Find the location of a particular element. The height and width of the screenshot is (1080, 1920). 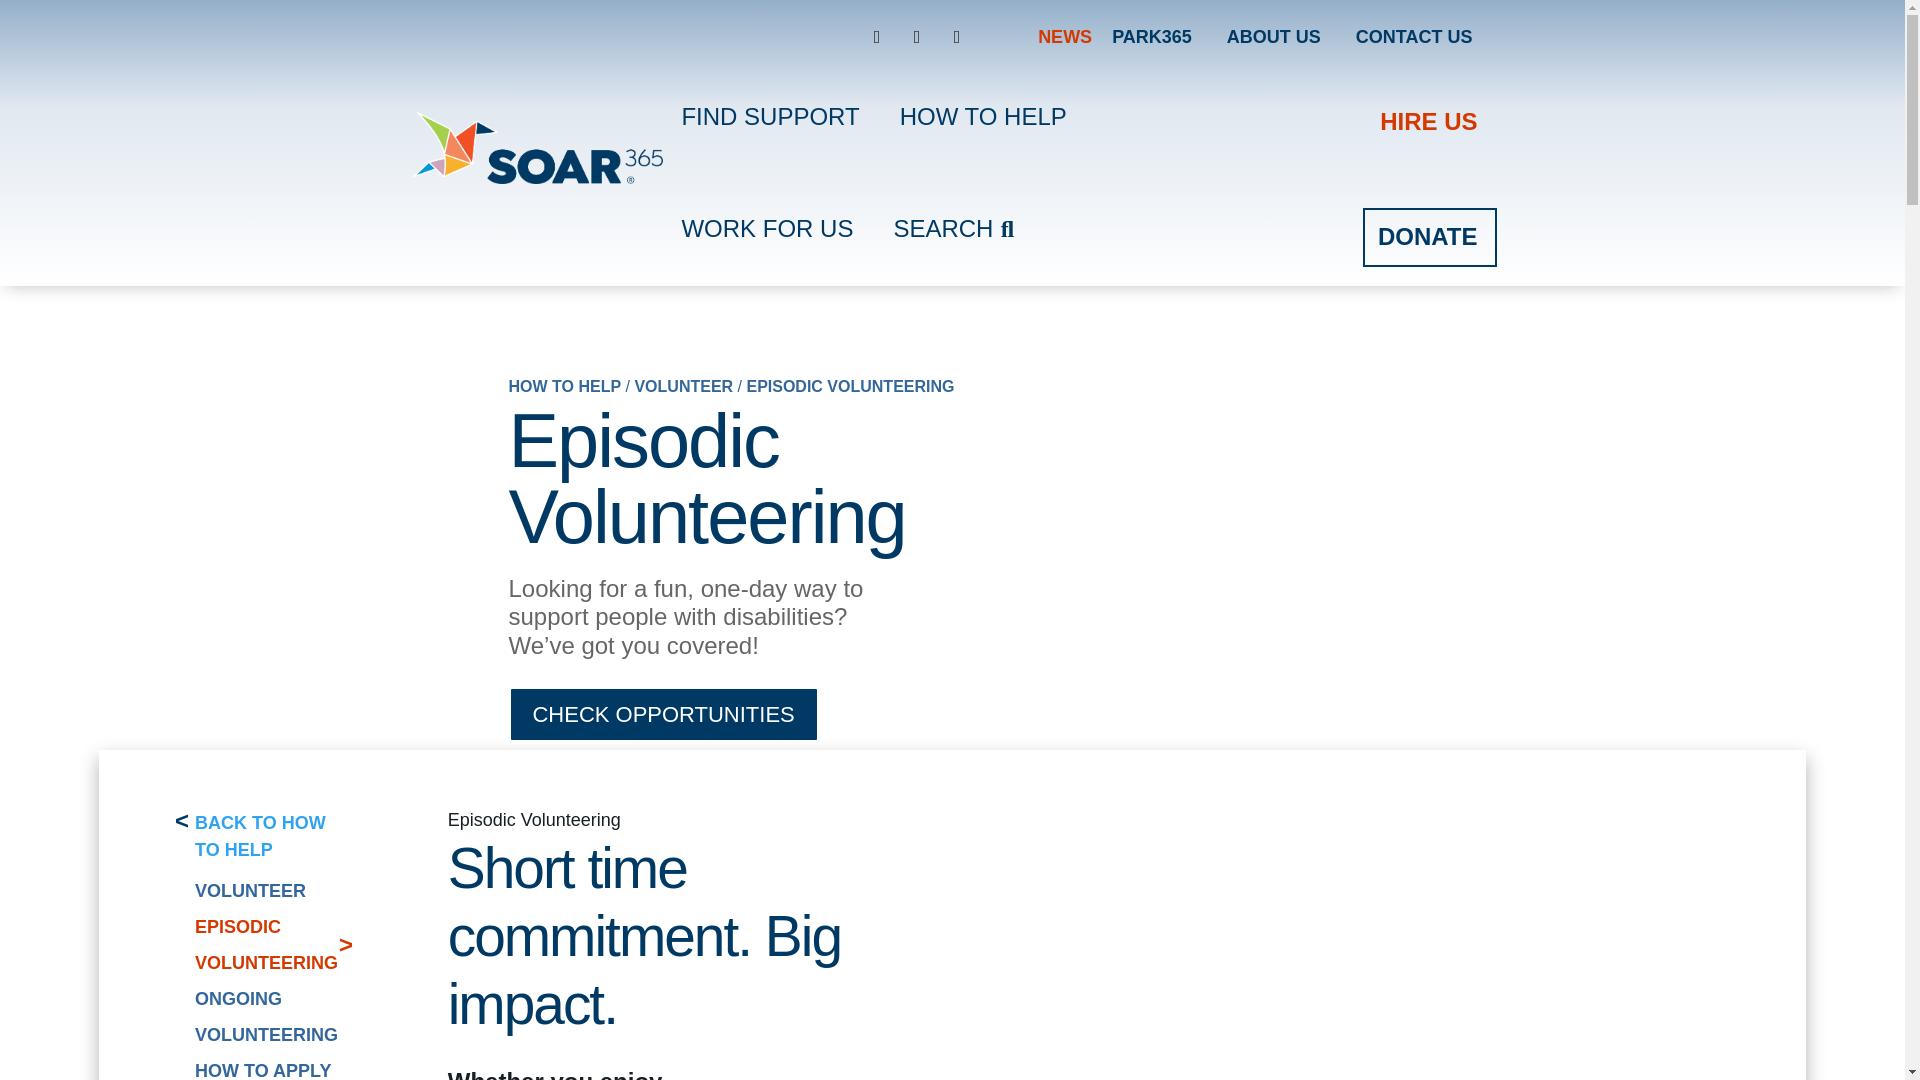

Follow on Instagram is located at coordinates (916, 36).